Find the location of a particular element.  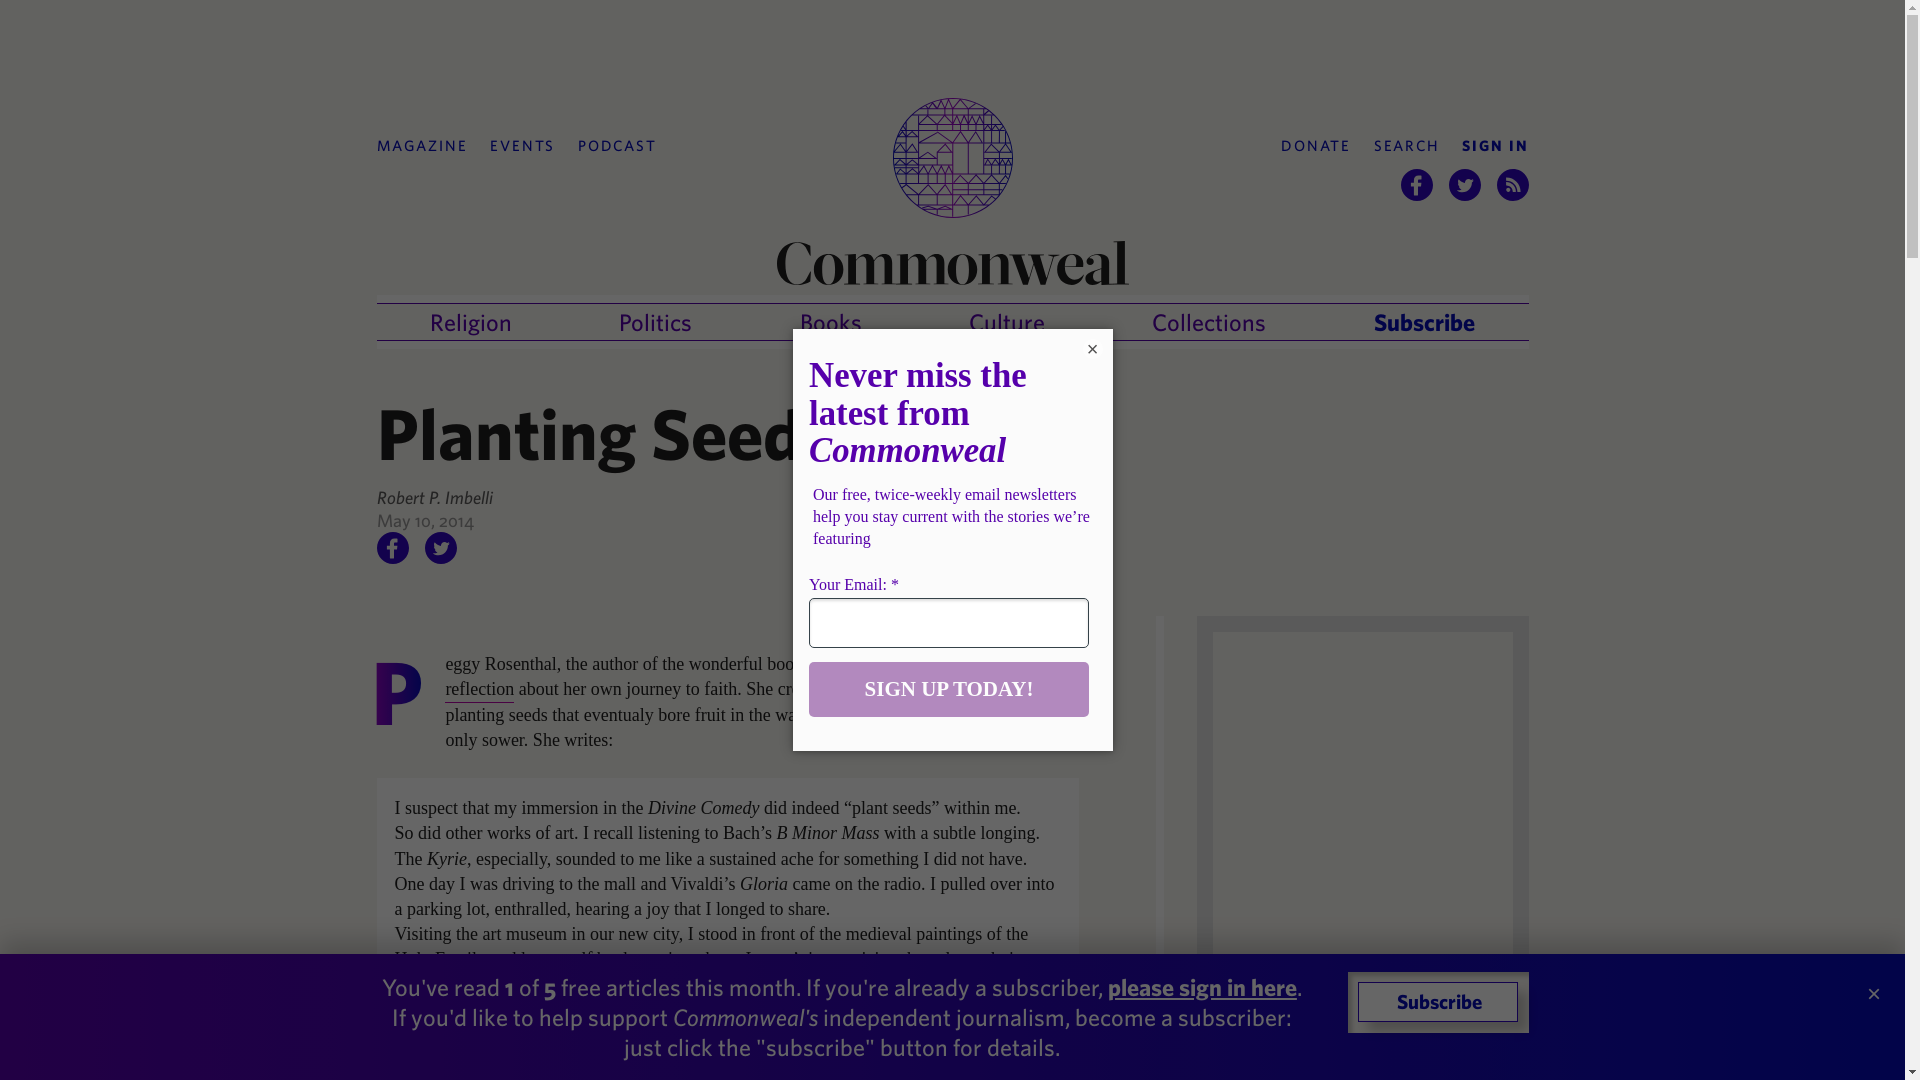

Culture is located at coordinates (1006, 322).